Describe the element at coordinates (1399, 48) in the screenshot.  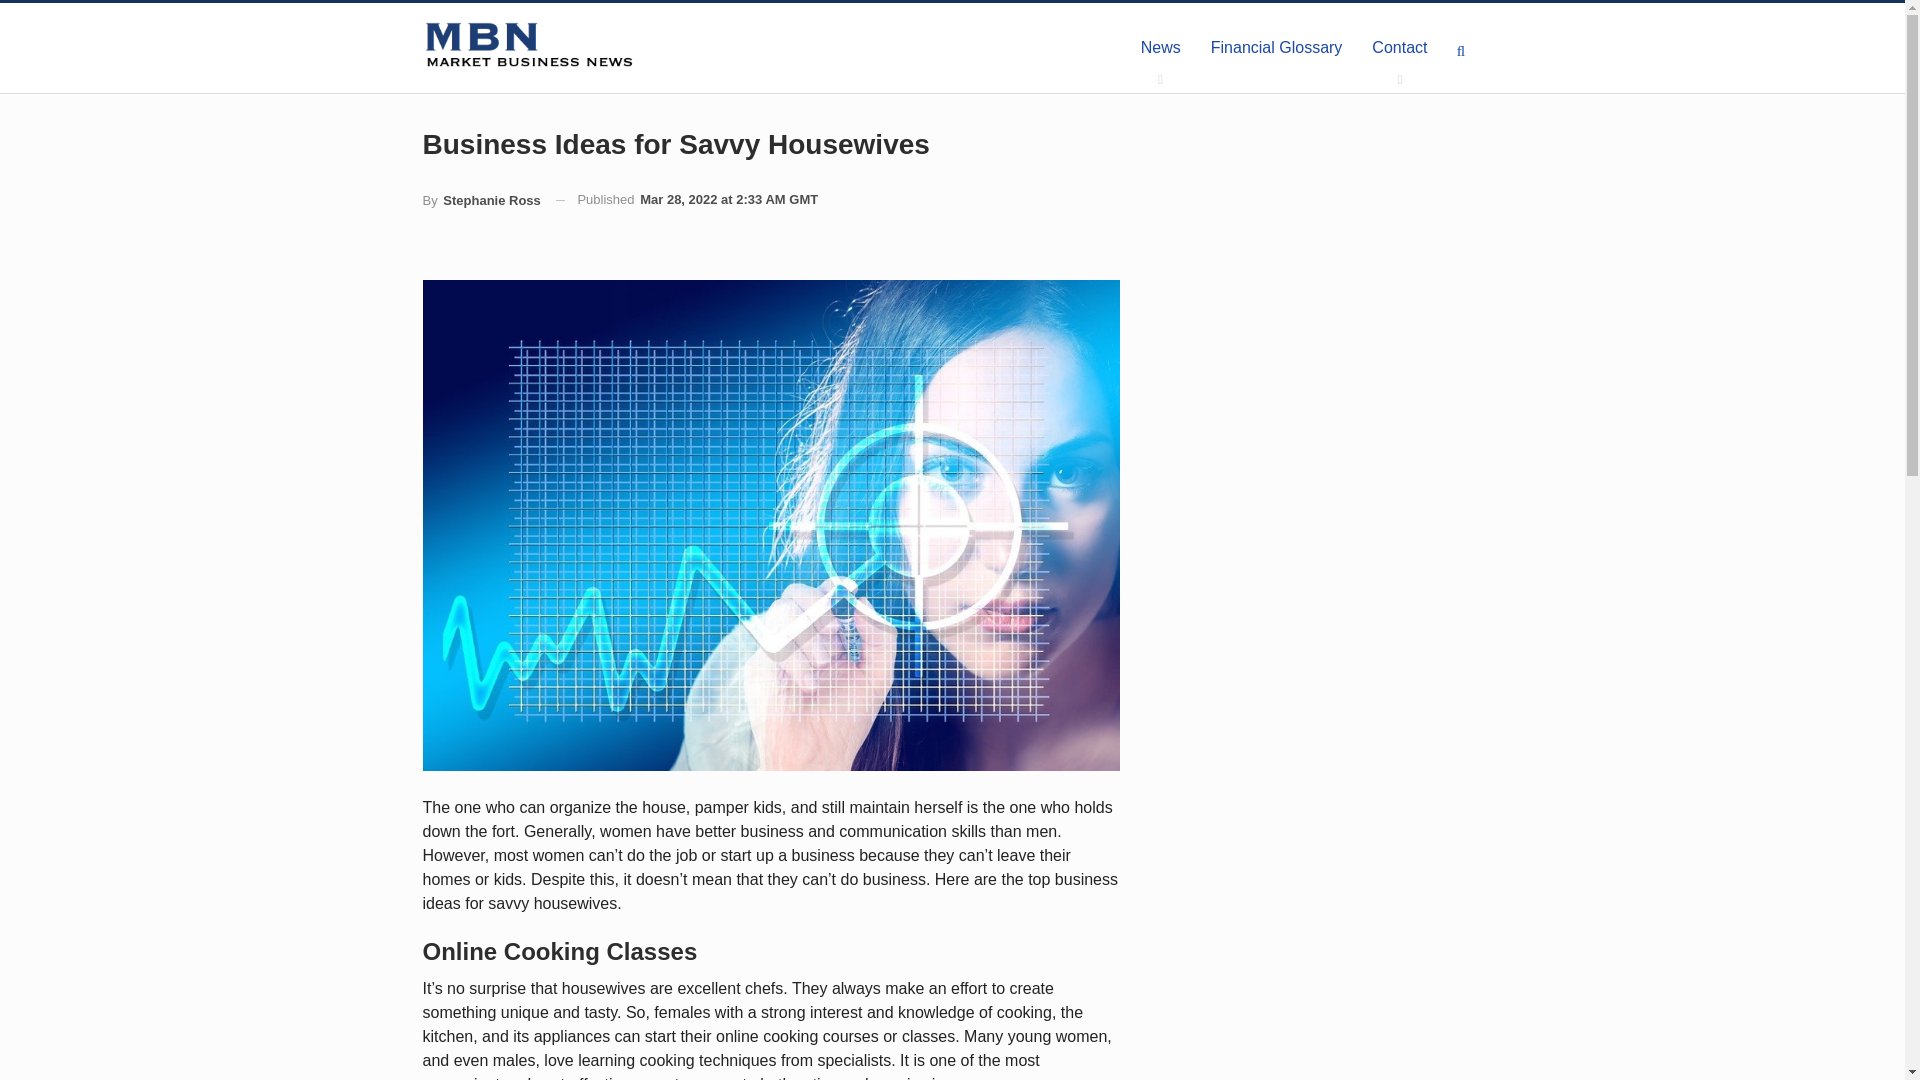
I see `Contact` at that location.